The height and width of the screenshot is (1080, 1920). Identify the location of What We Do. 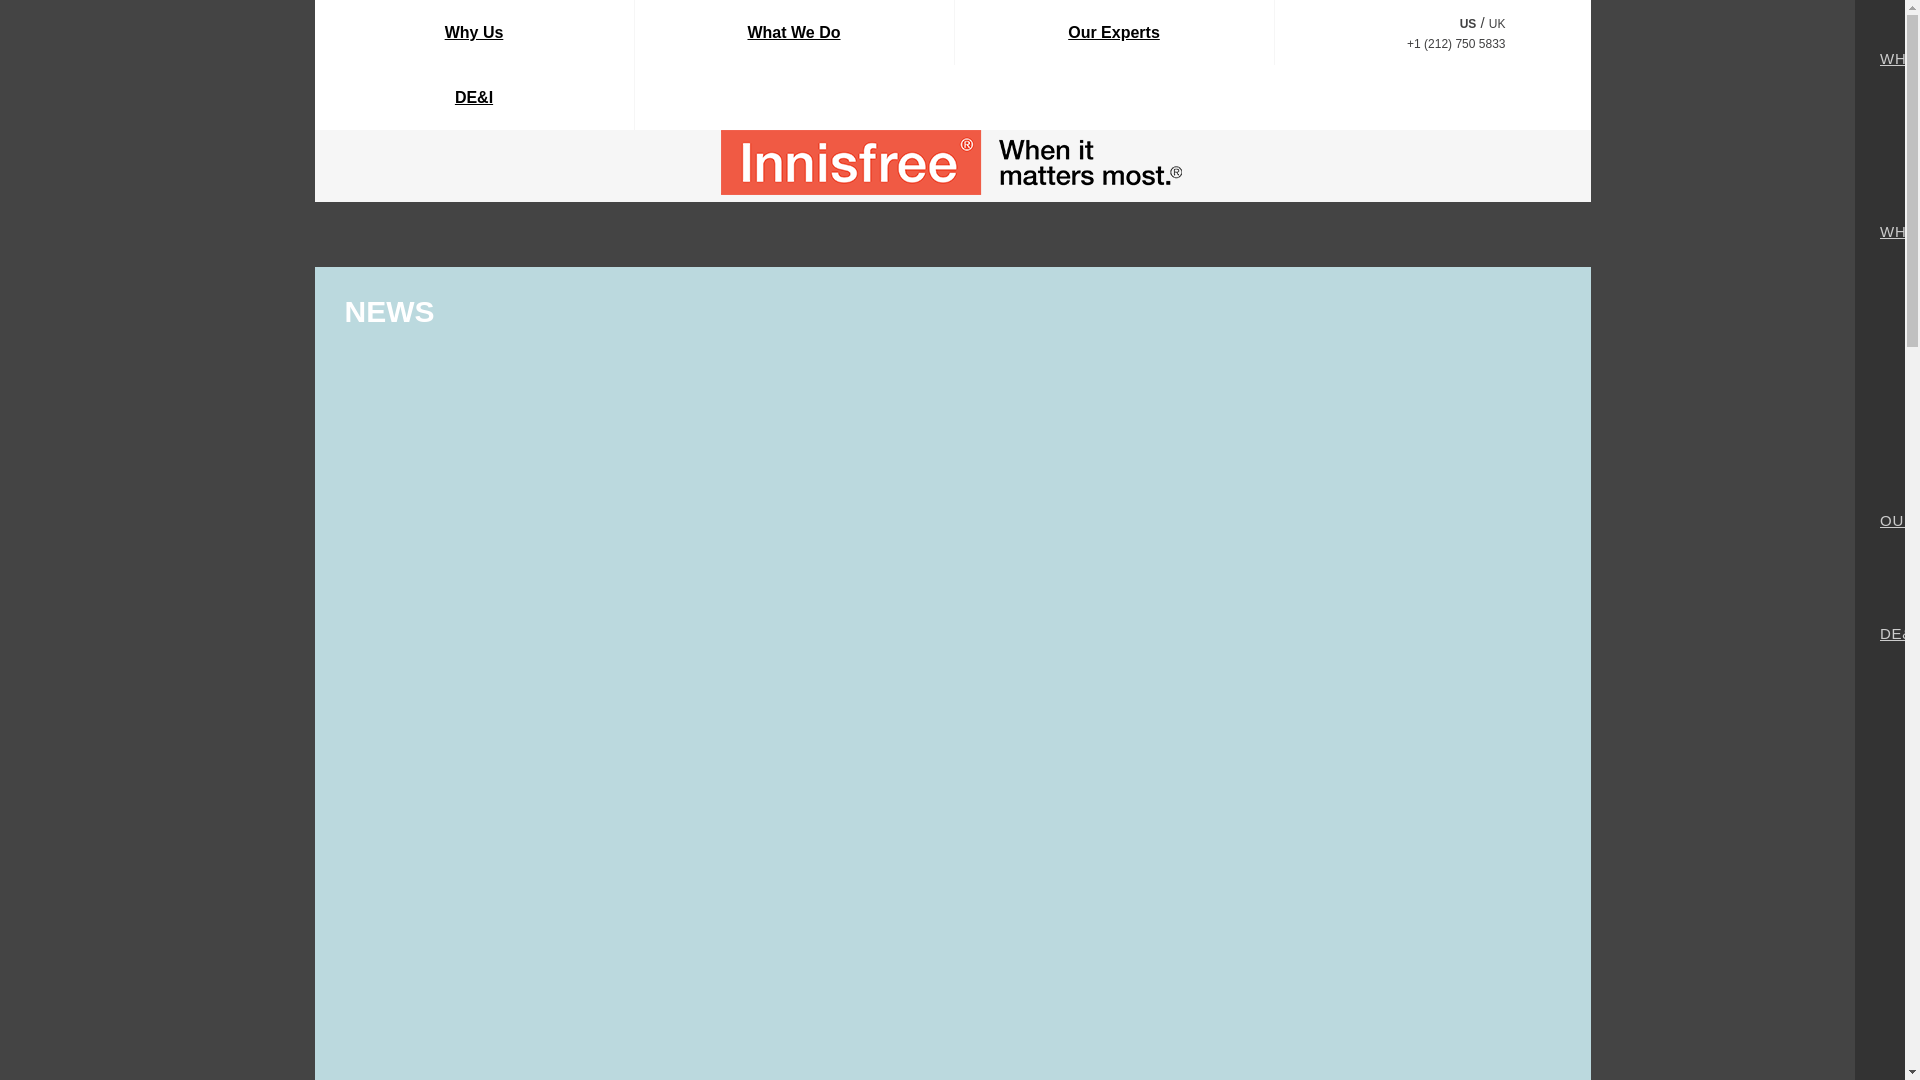
(792, 32).